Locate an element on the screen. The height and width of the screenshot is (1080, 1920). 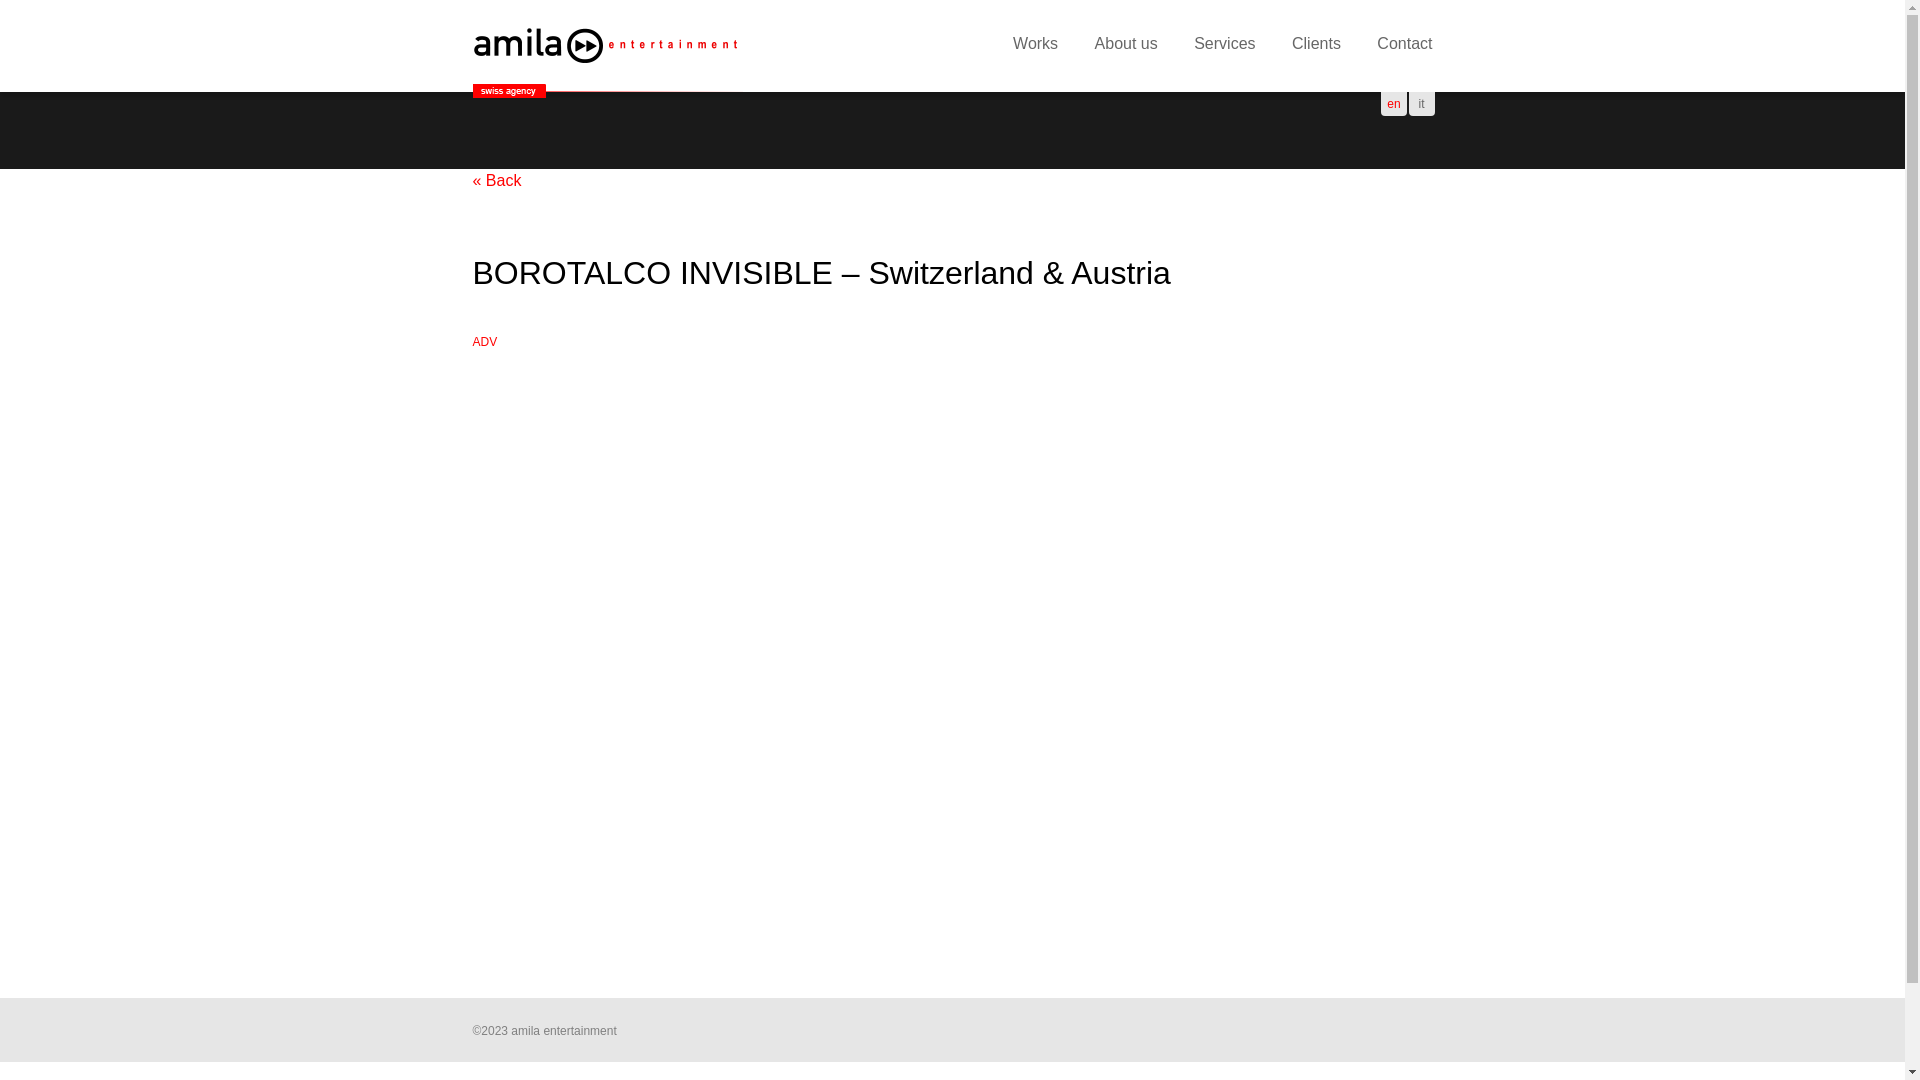
Contact is located at coordinates (1404, 46).